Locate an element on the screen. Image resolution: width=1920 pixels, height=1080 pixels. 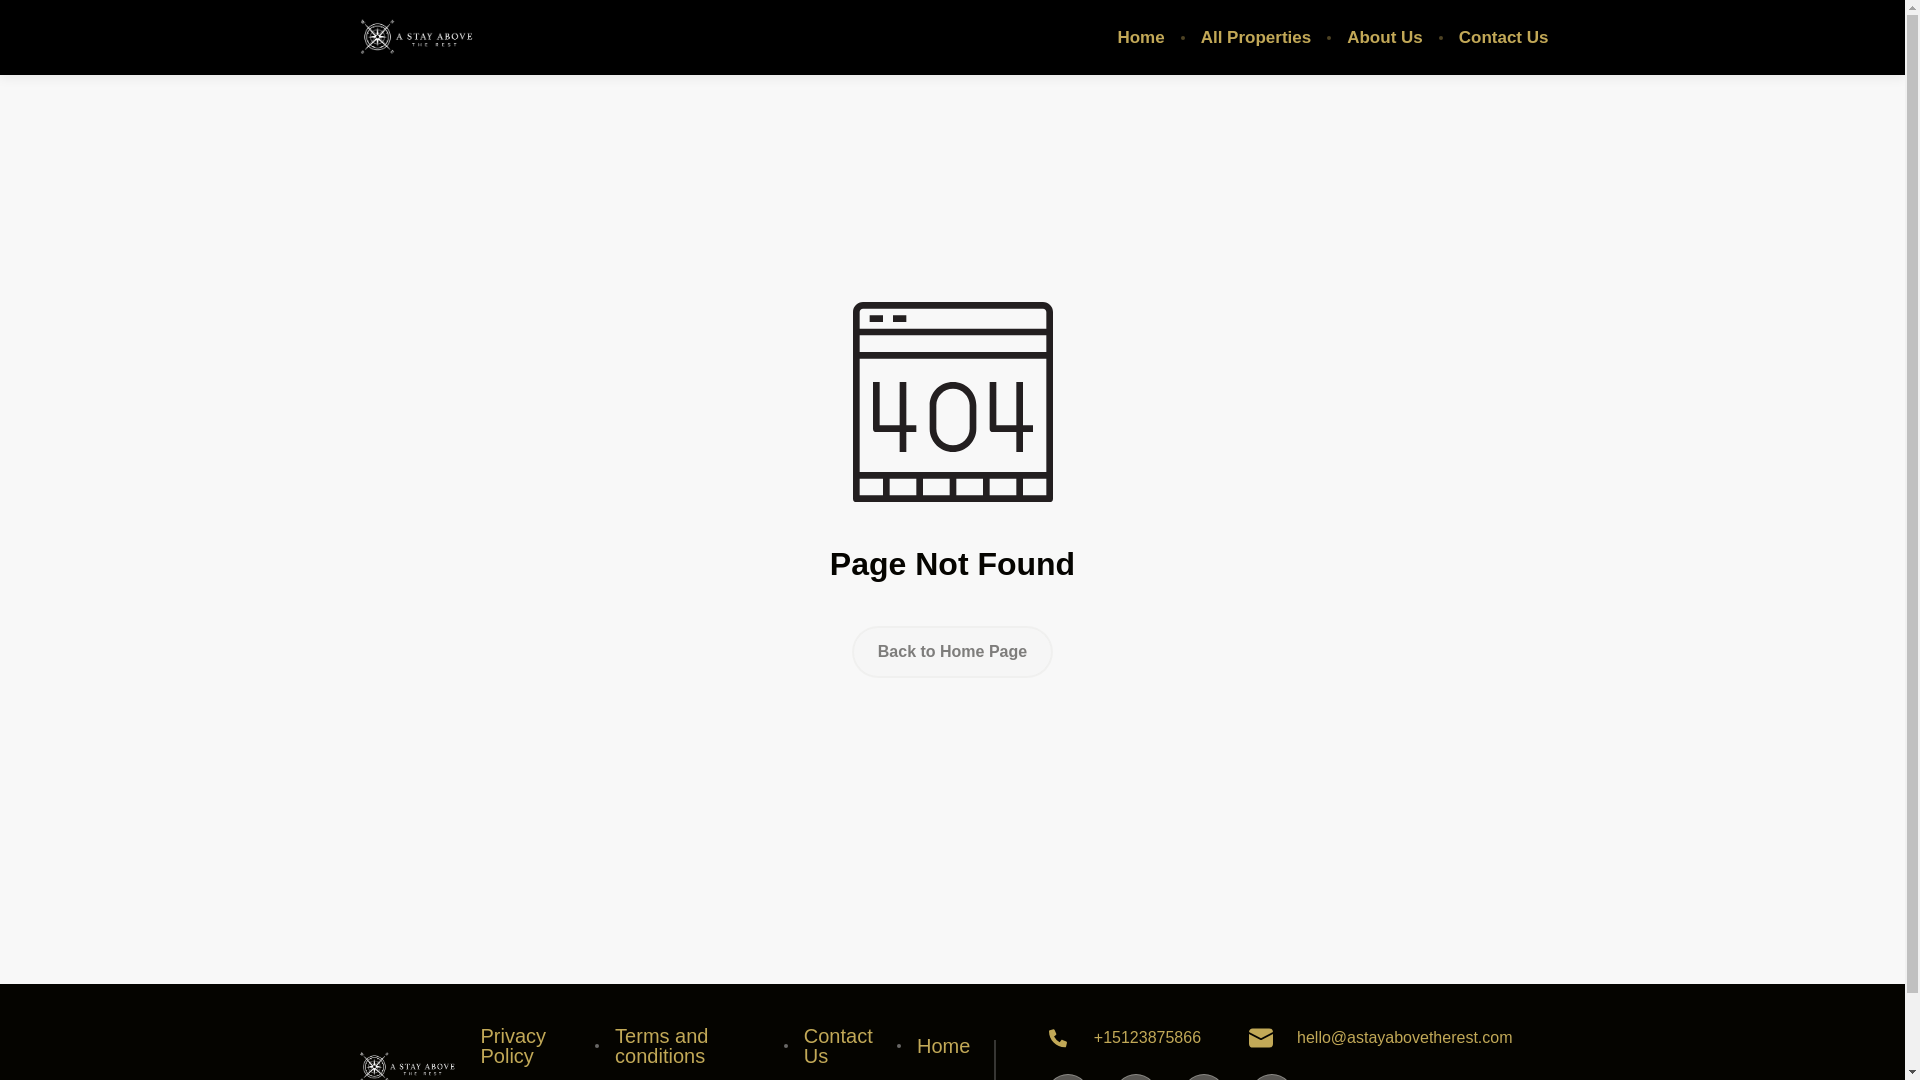
Home is located at coordinates (943, 1046).